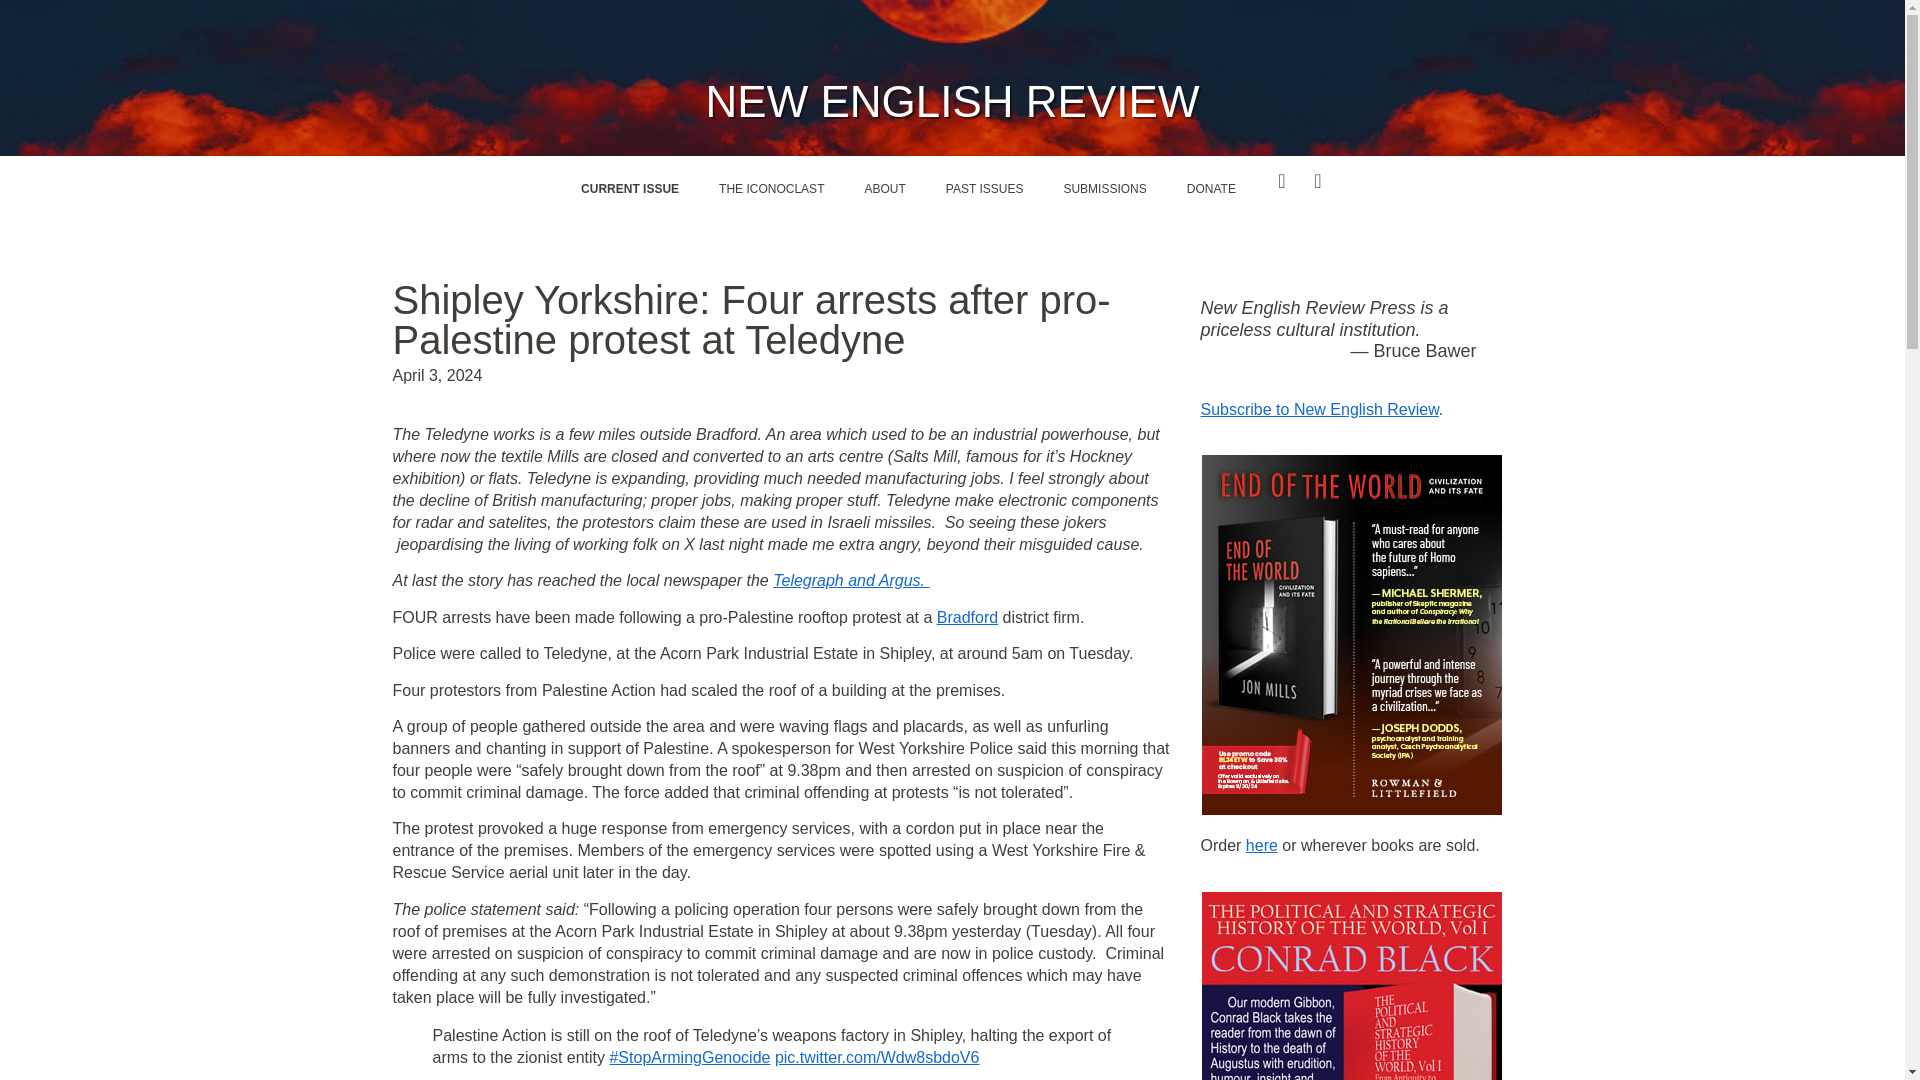 The width and height of the screenshot is (1920, 1080). What do you see at coordinates (953, 101) in the screenshot?
I see `NEW ENGLISH REVIEW` at bounding box center [953, 101].